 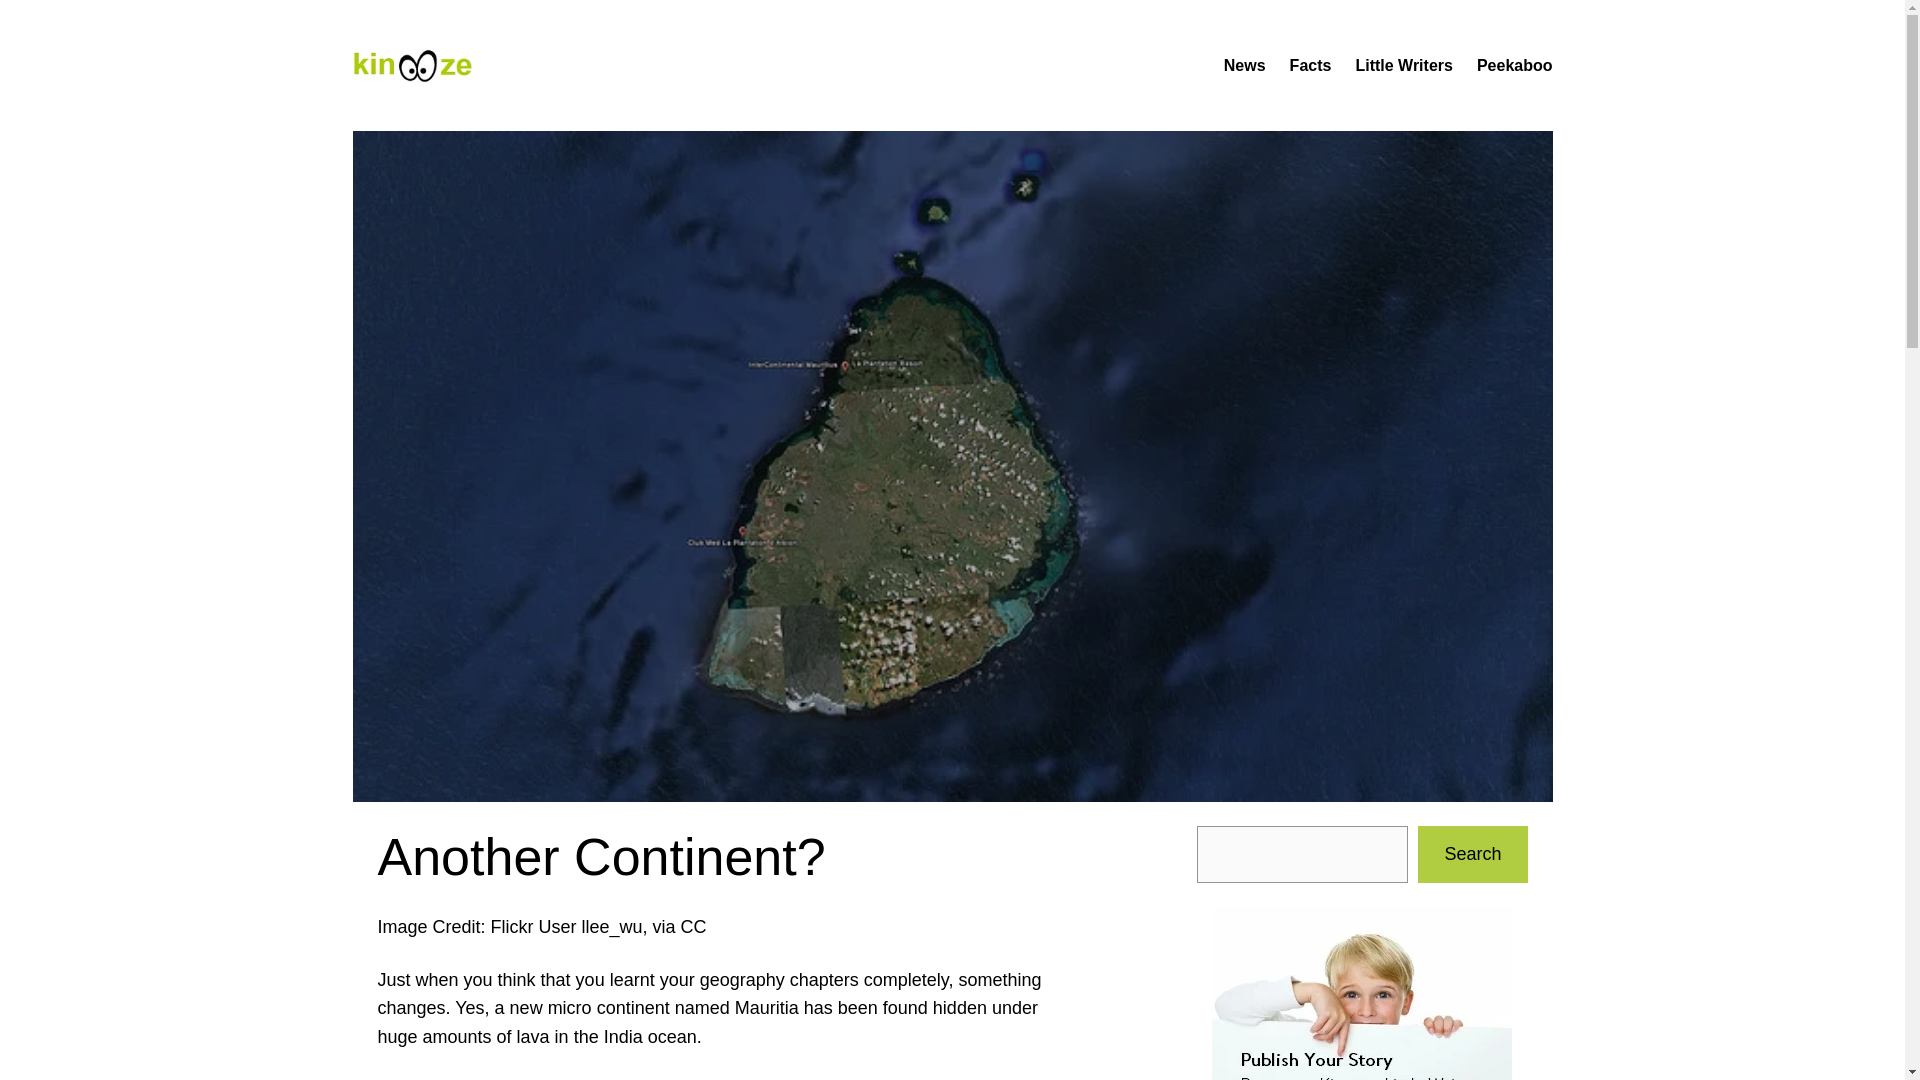 What do you see at coordinates (1311, 65) in the screenshot?
I see `Facts` at bounding box center [1311, 65].